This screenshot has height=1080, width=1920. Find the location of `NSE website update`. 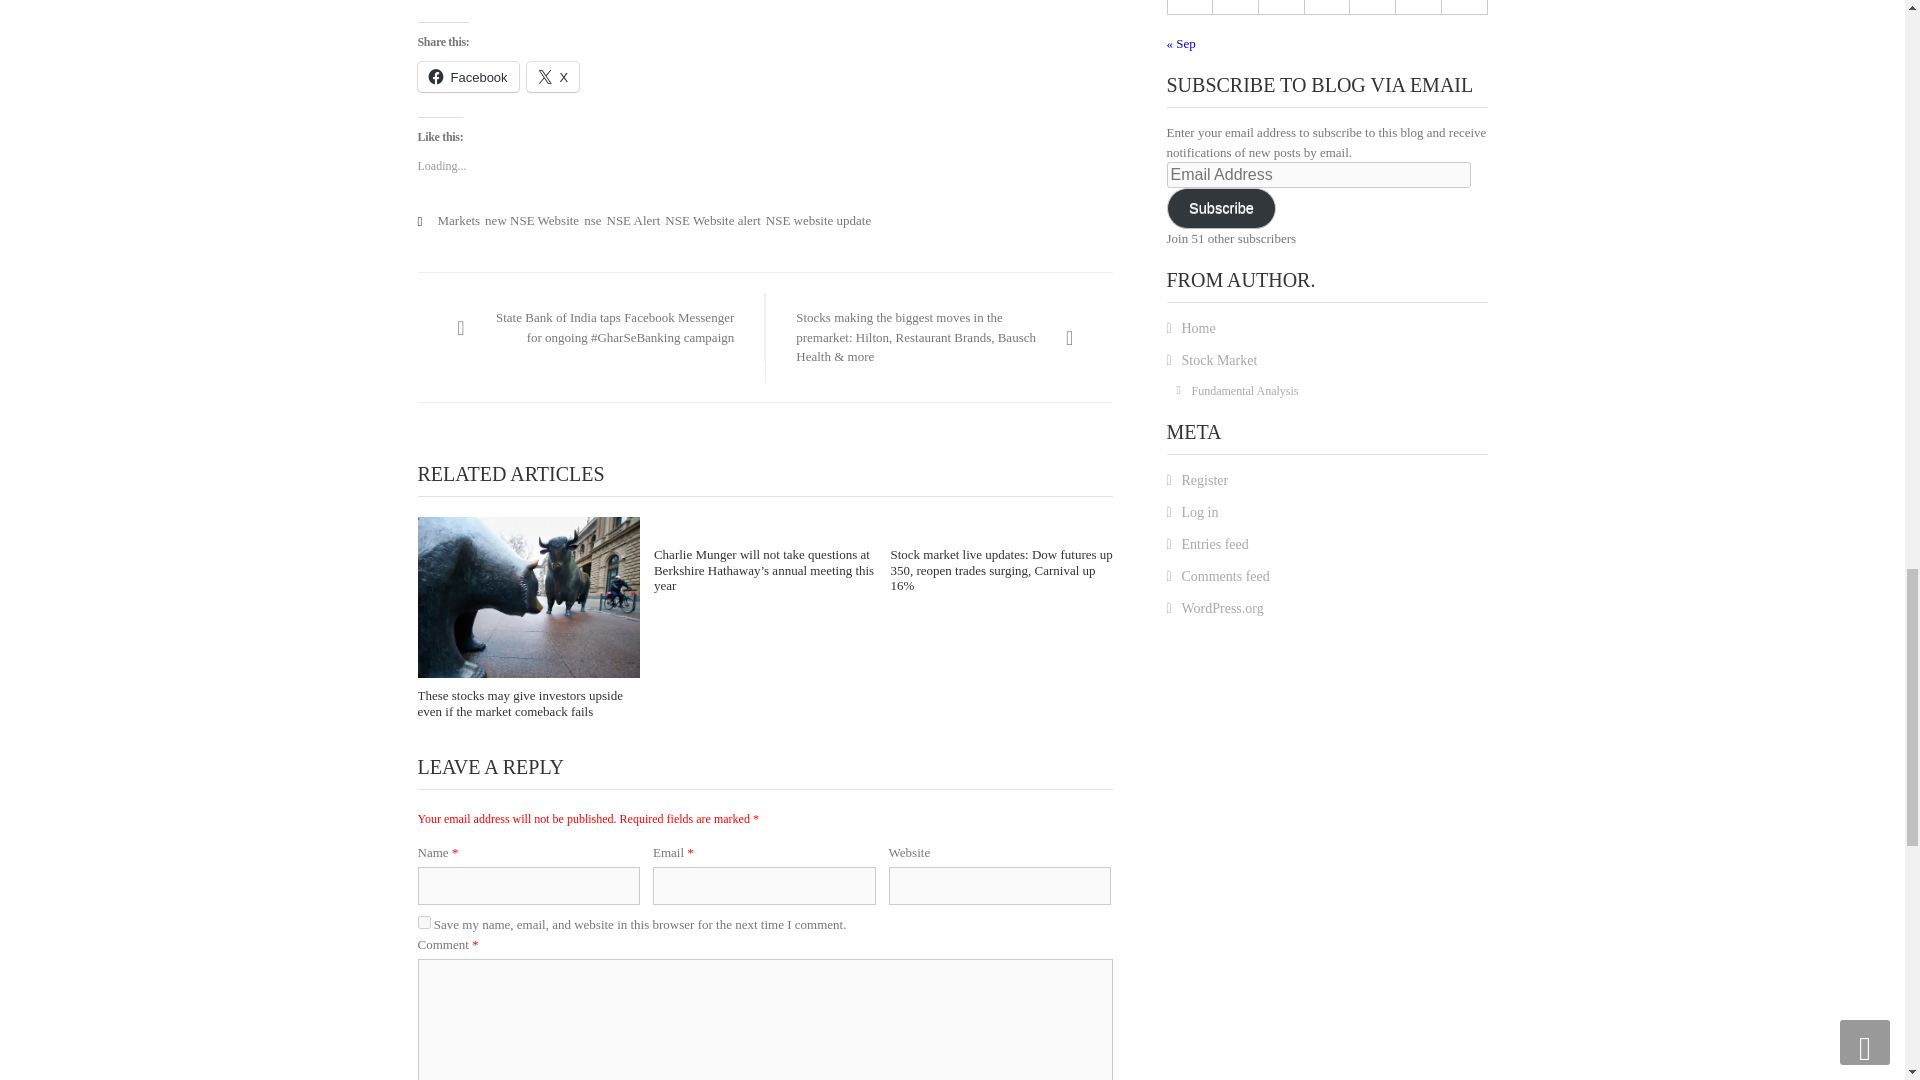

NSE website update is located at coordinates (818, 220).